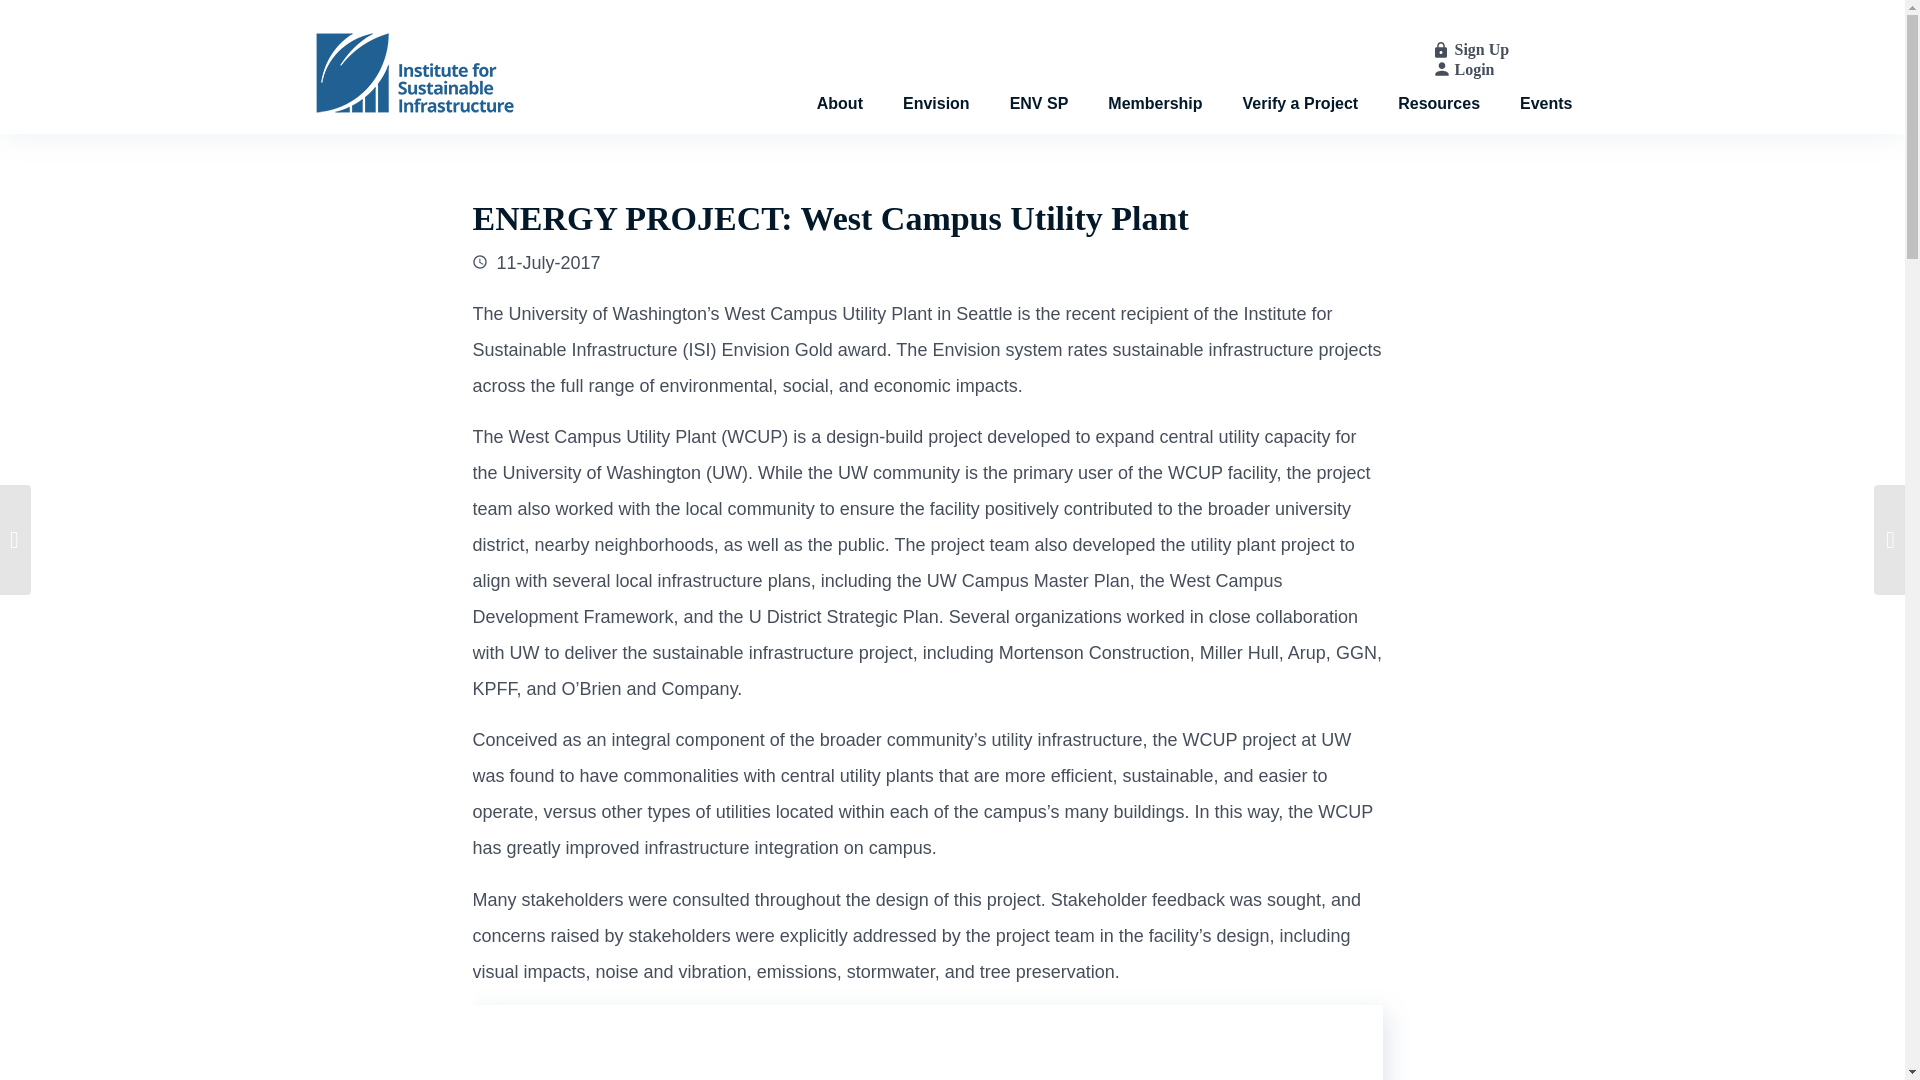 This screenshot has width=1920, height=1080. What do you see at coordinates (1154, 82) in the screenshot?
I see `Membership` at bounding box center [1154, 82].